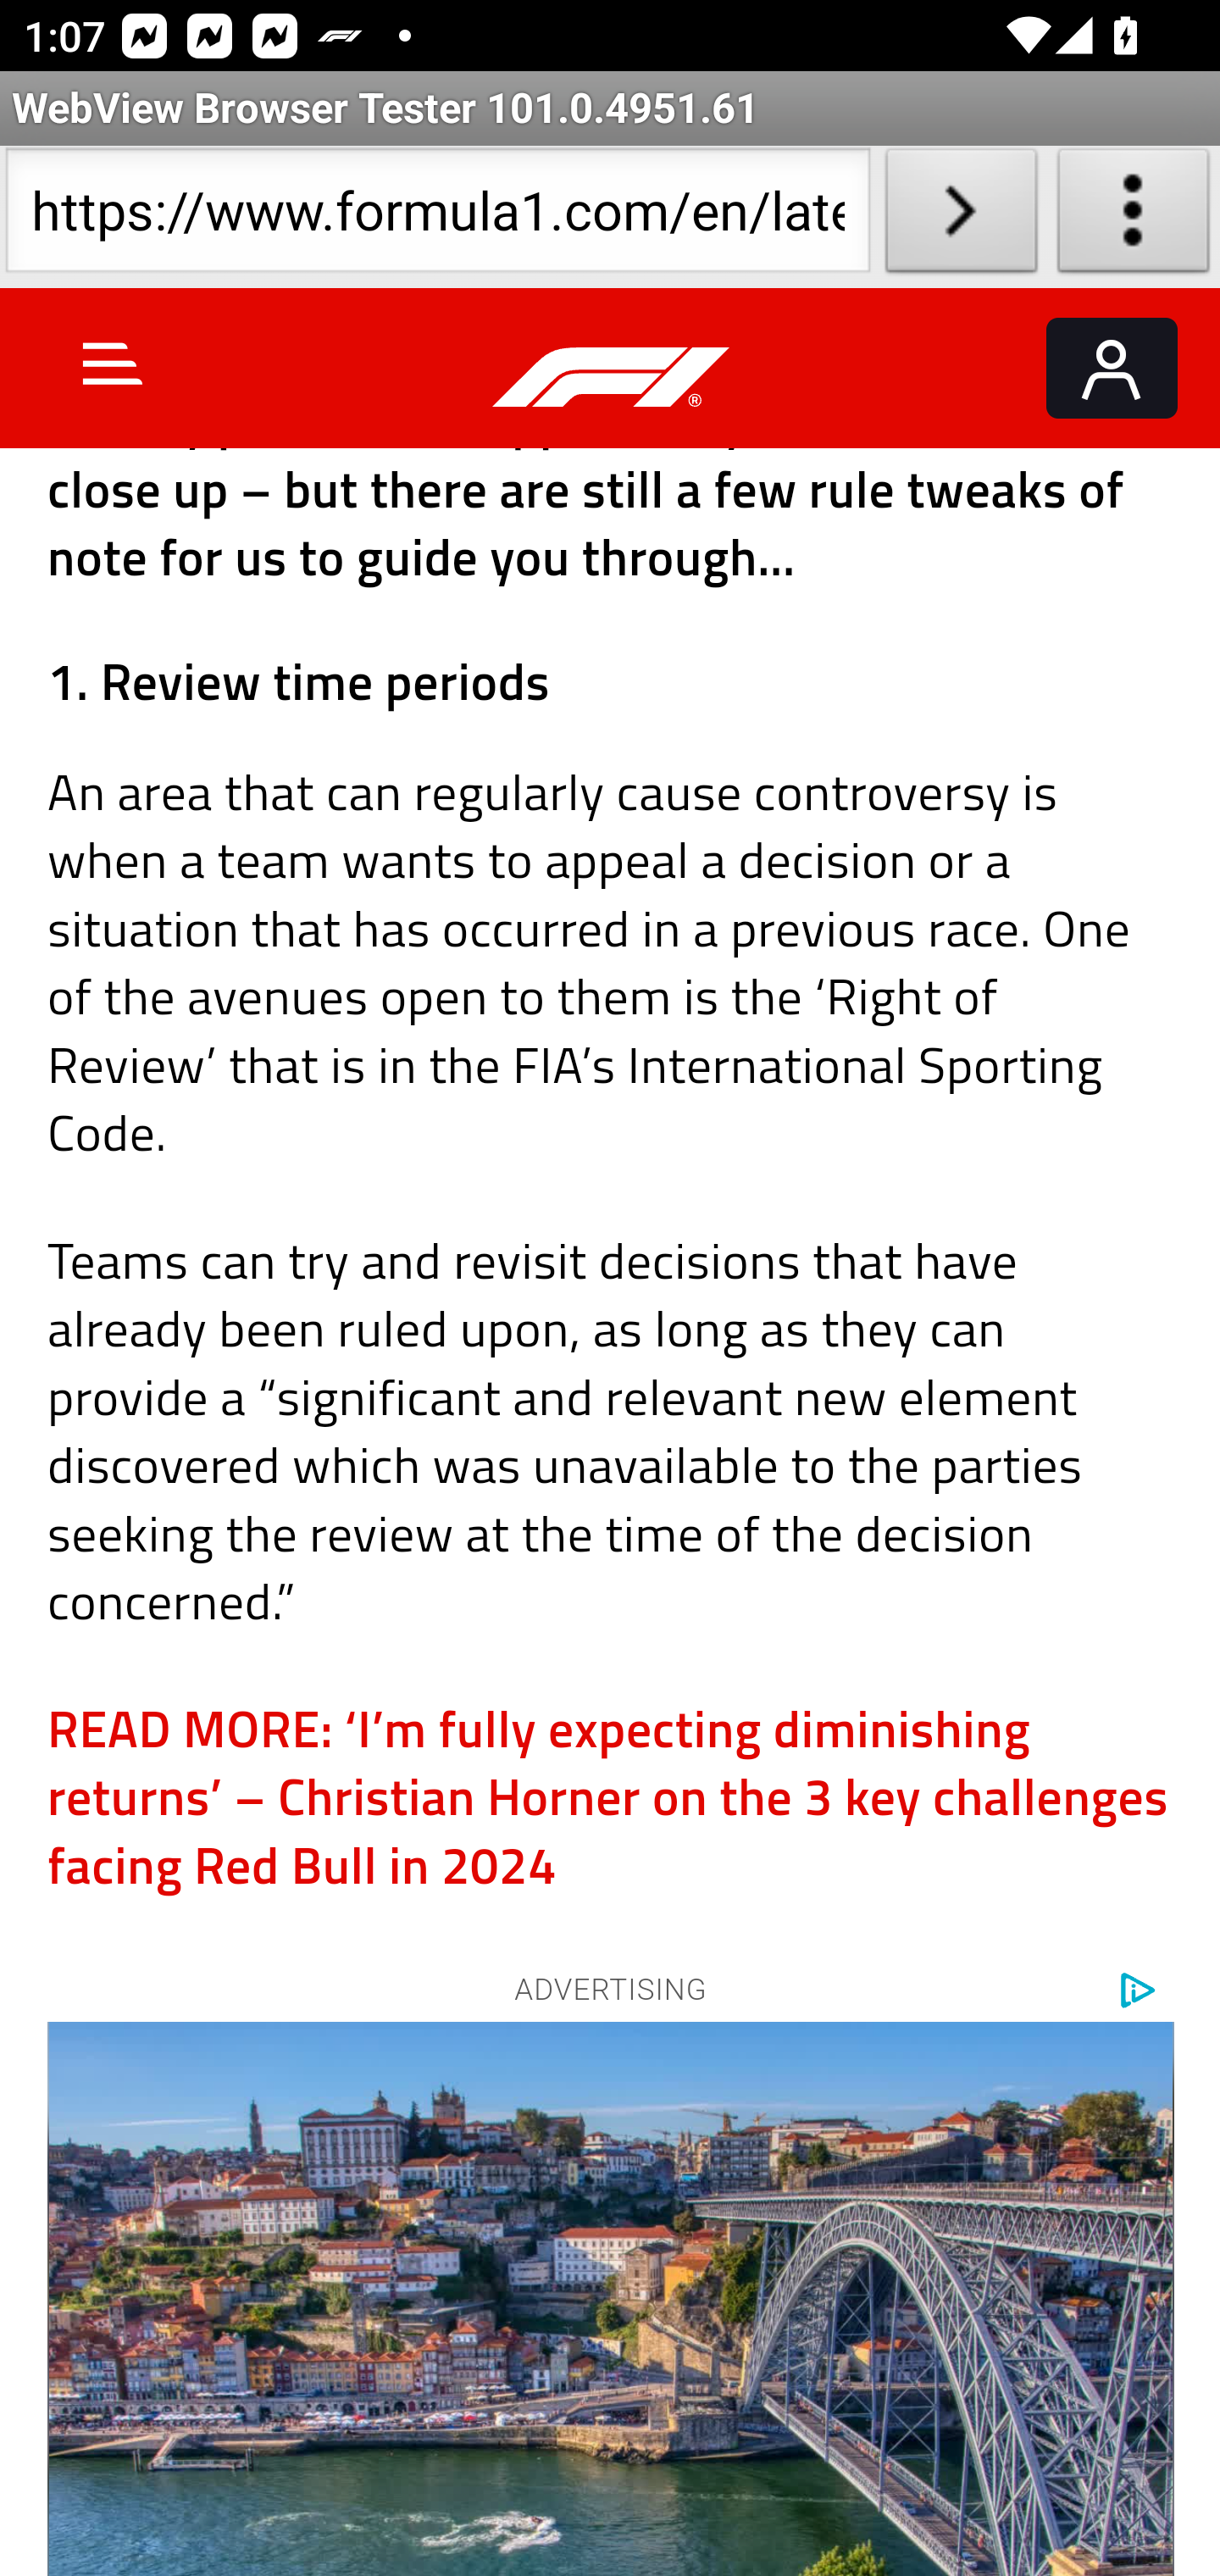 The image size is (1220, 2576). Describe the element at coordinates (961, 217) in the screenshot. I see `Load URL` at that location.